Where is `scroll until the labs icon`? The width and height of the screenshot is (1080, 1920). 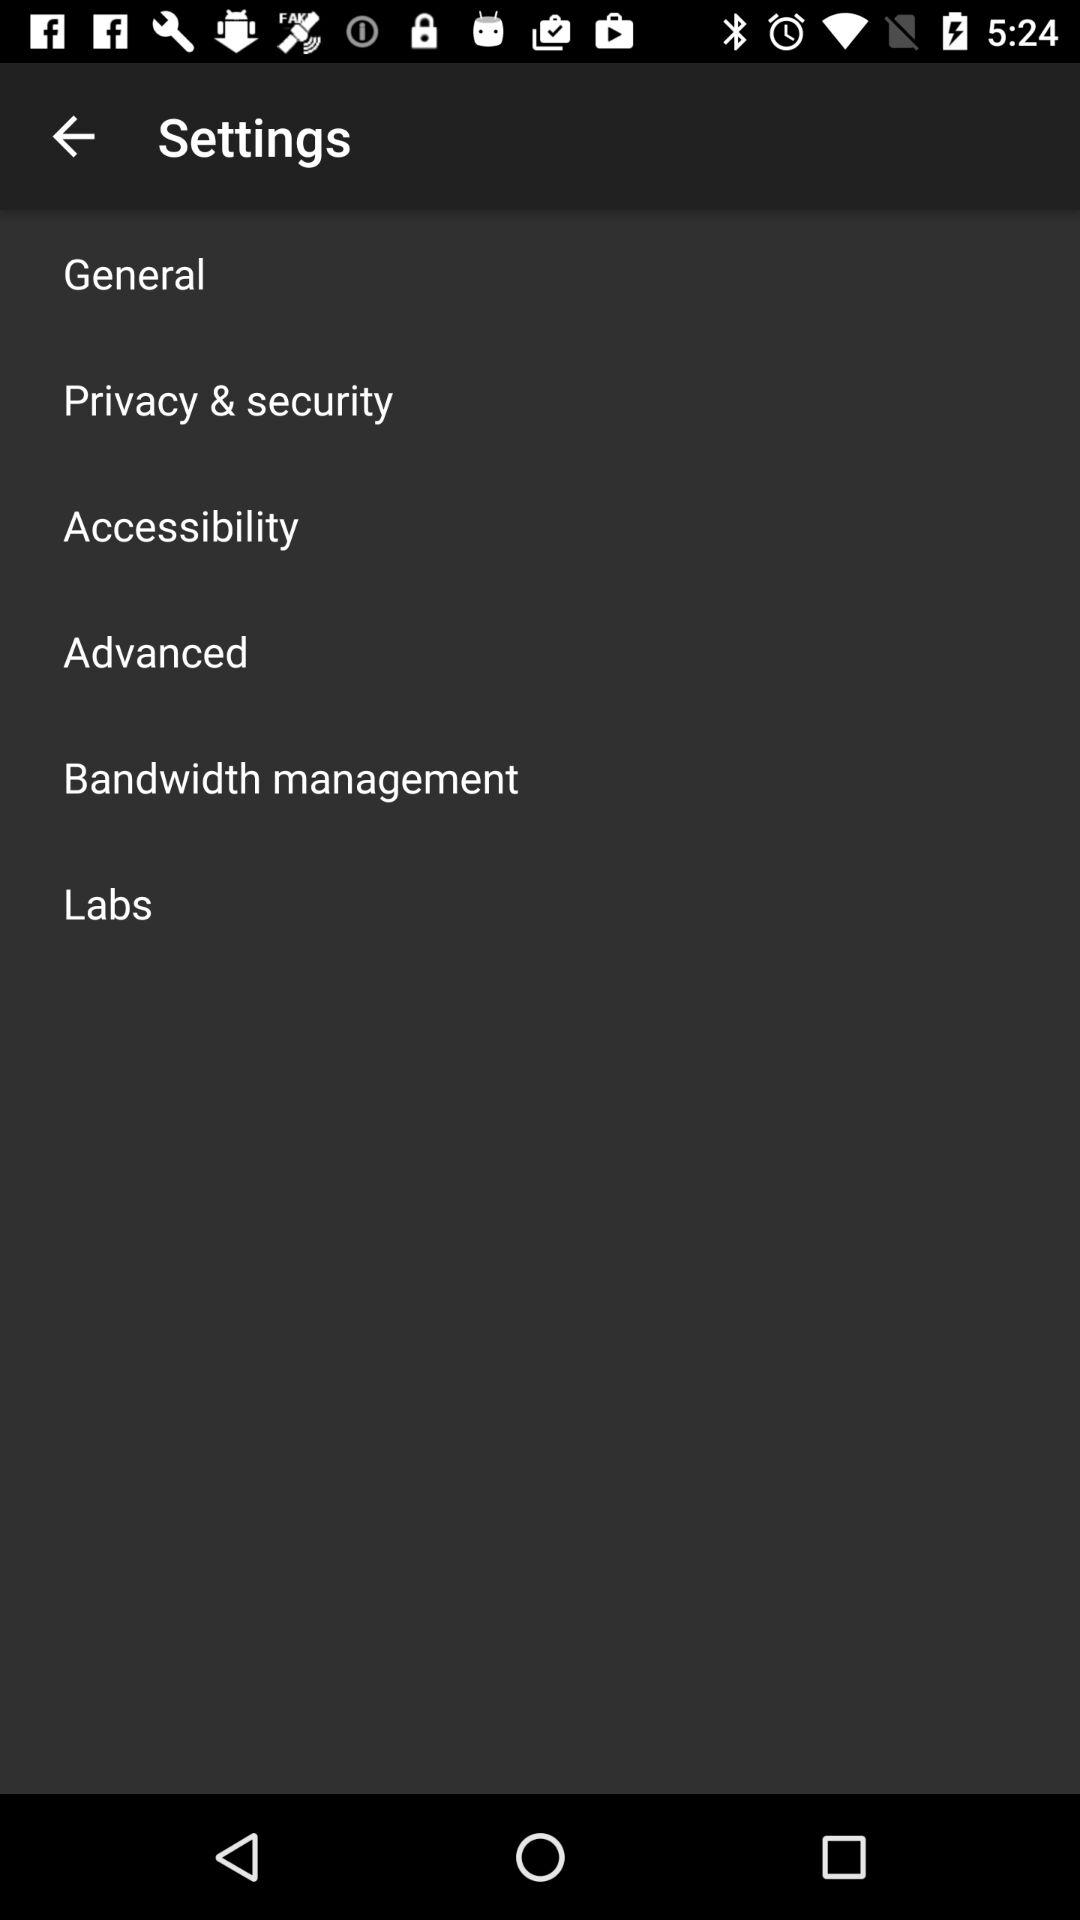 scroll until the labs icon is located at coordinates (108, 902).